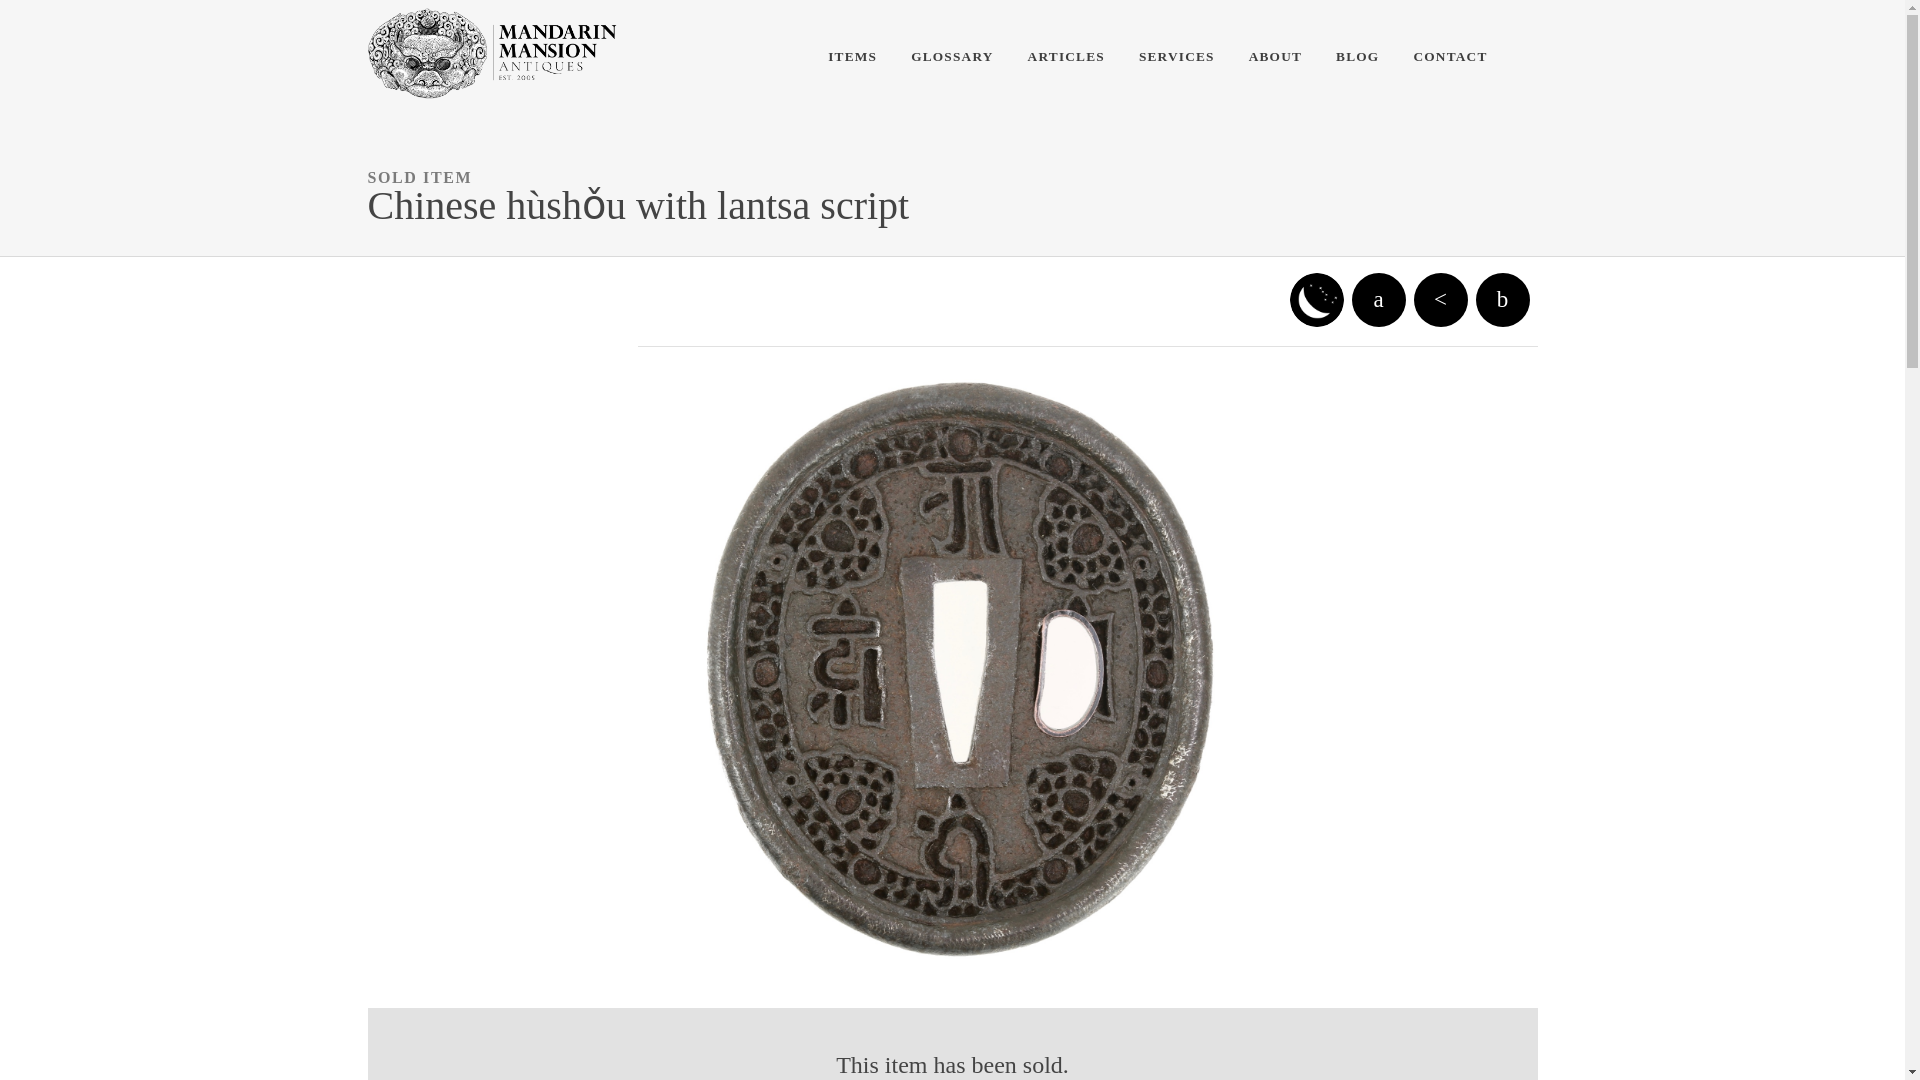  What do you see at coordinates (39, 16) in the screenshot?
I see `Search` at bounding box center [39, 16].